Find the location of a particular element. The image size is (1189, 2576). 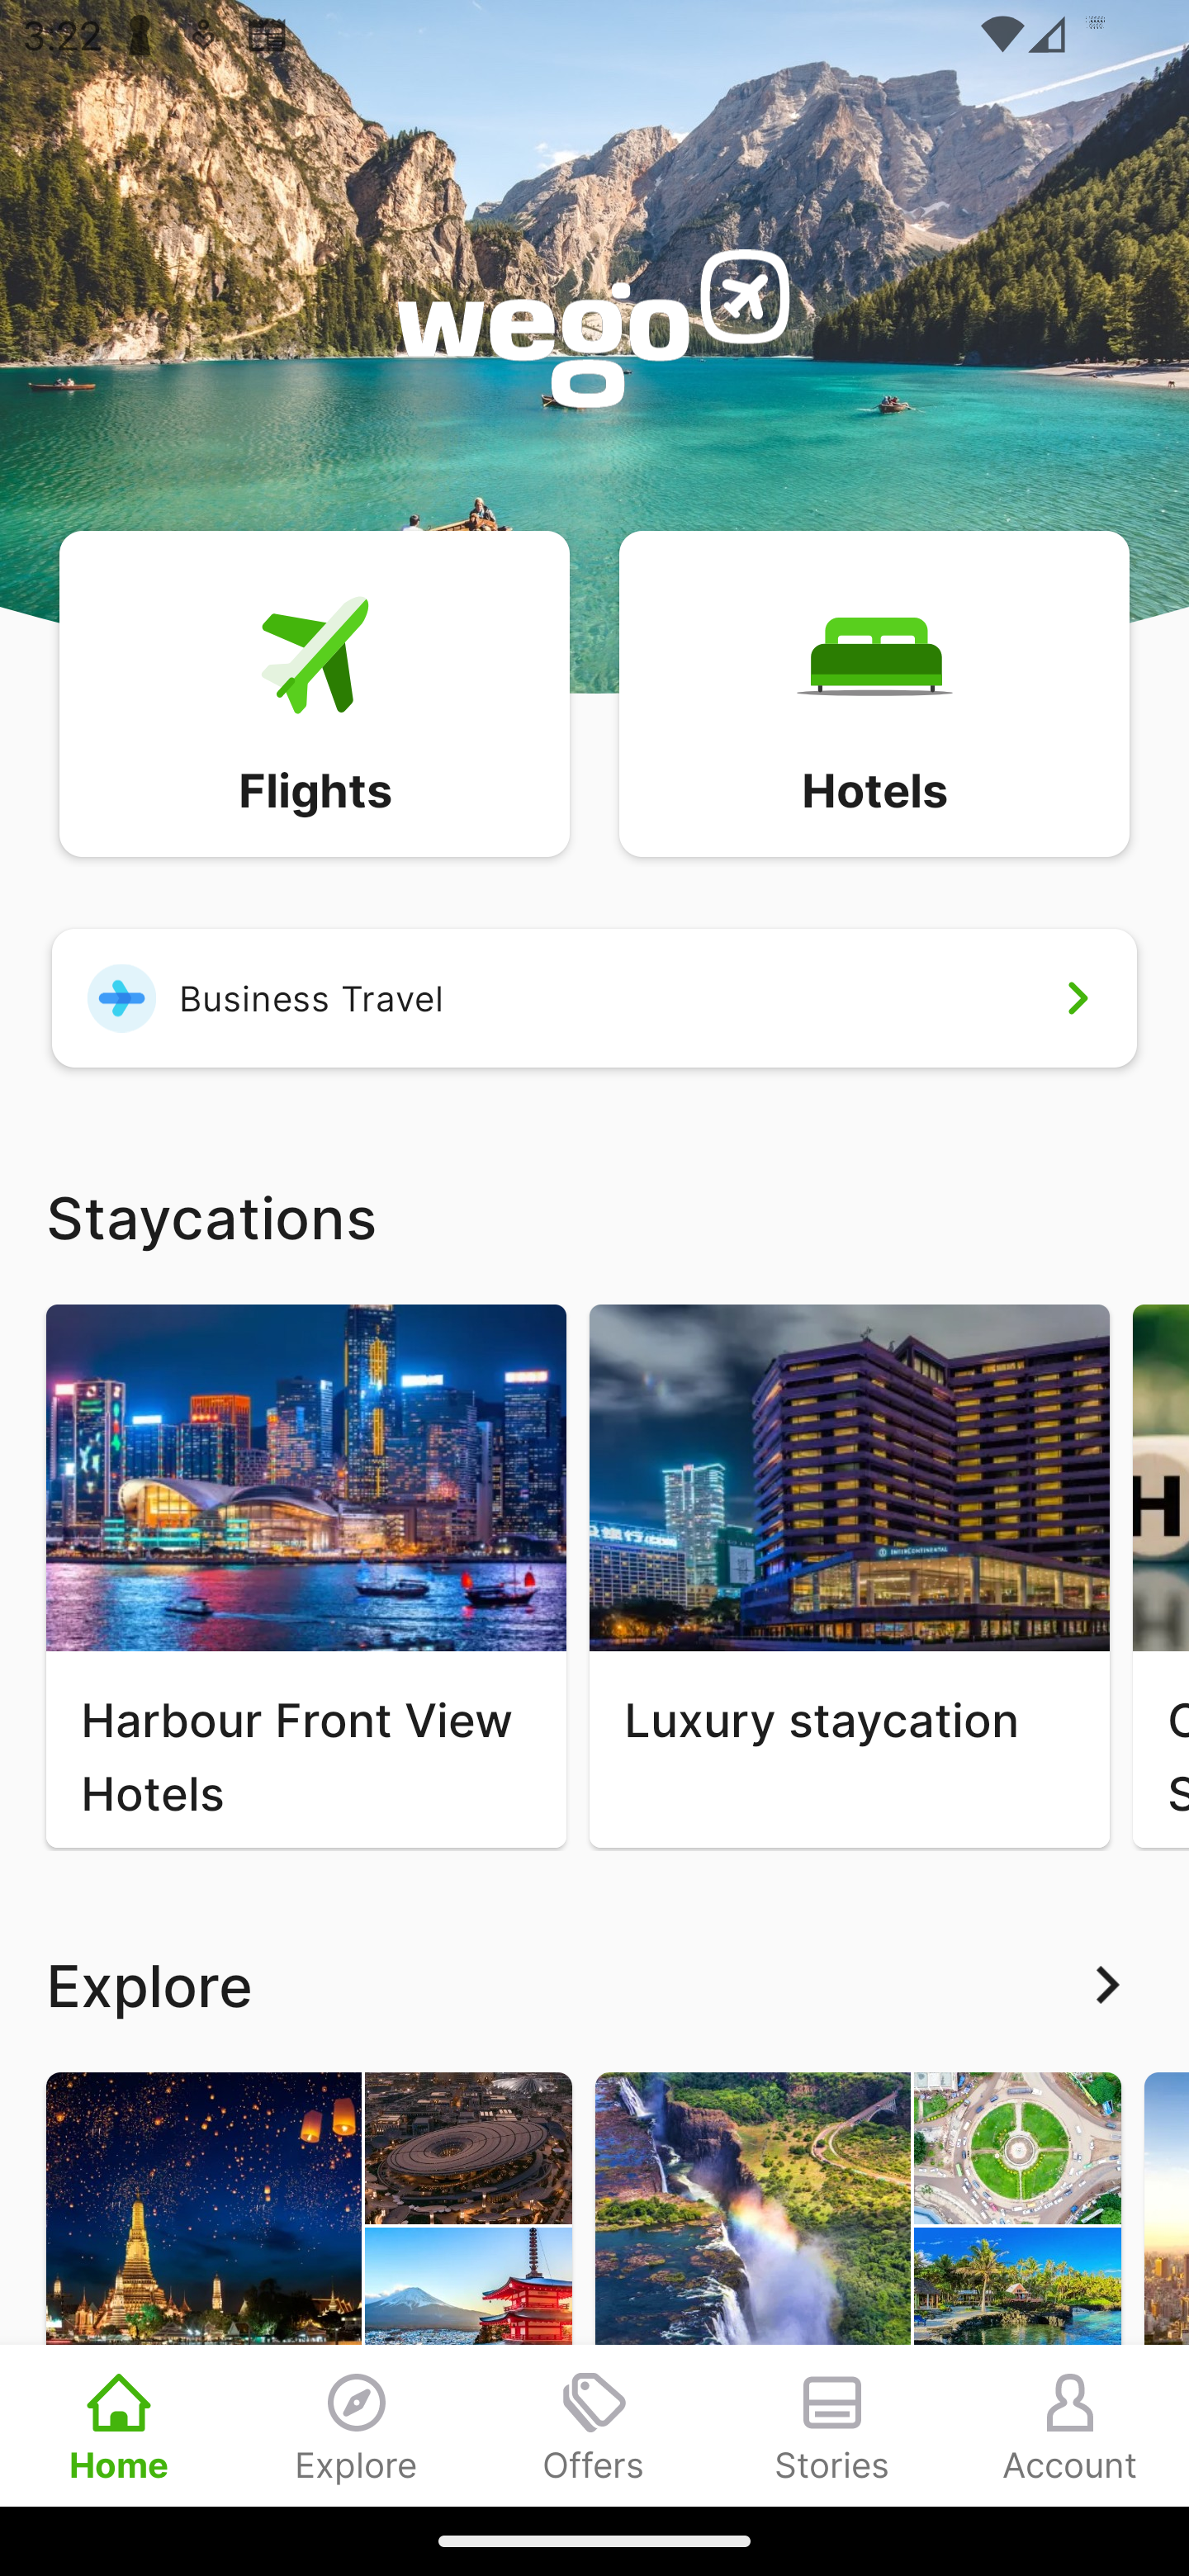

Hotels is located at coordinates (874, 692).